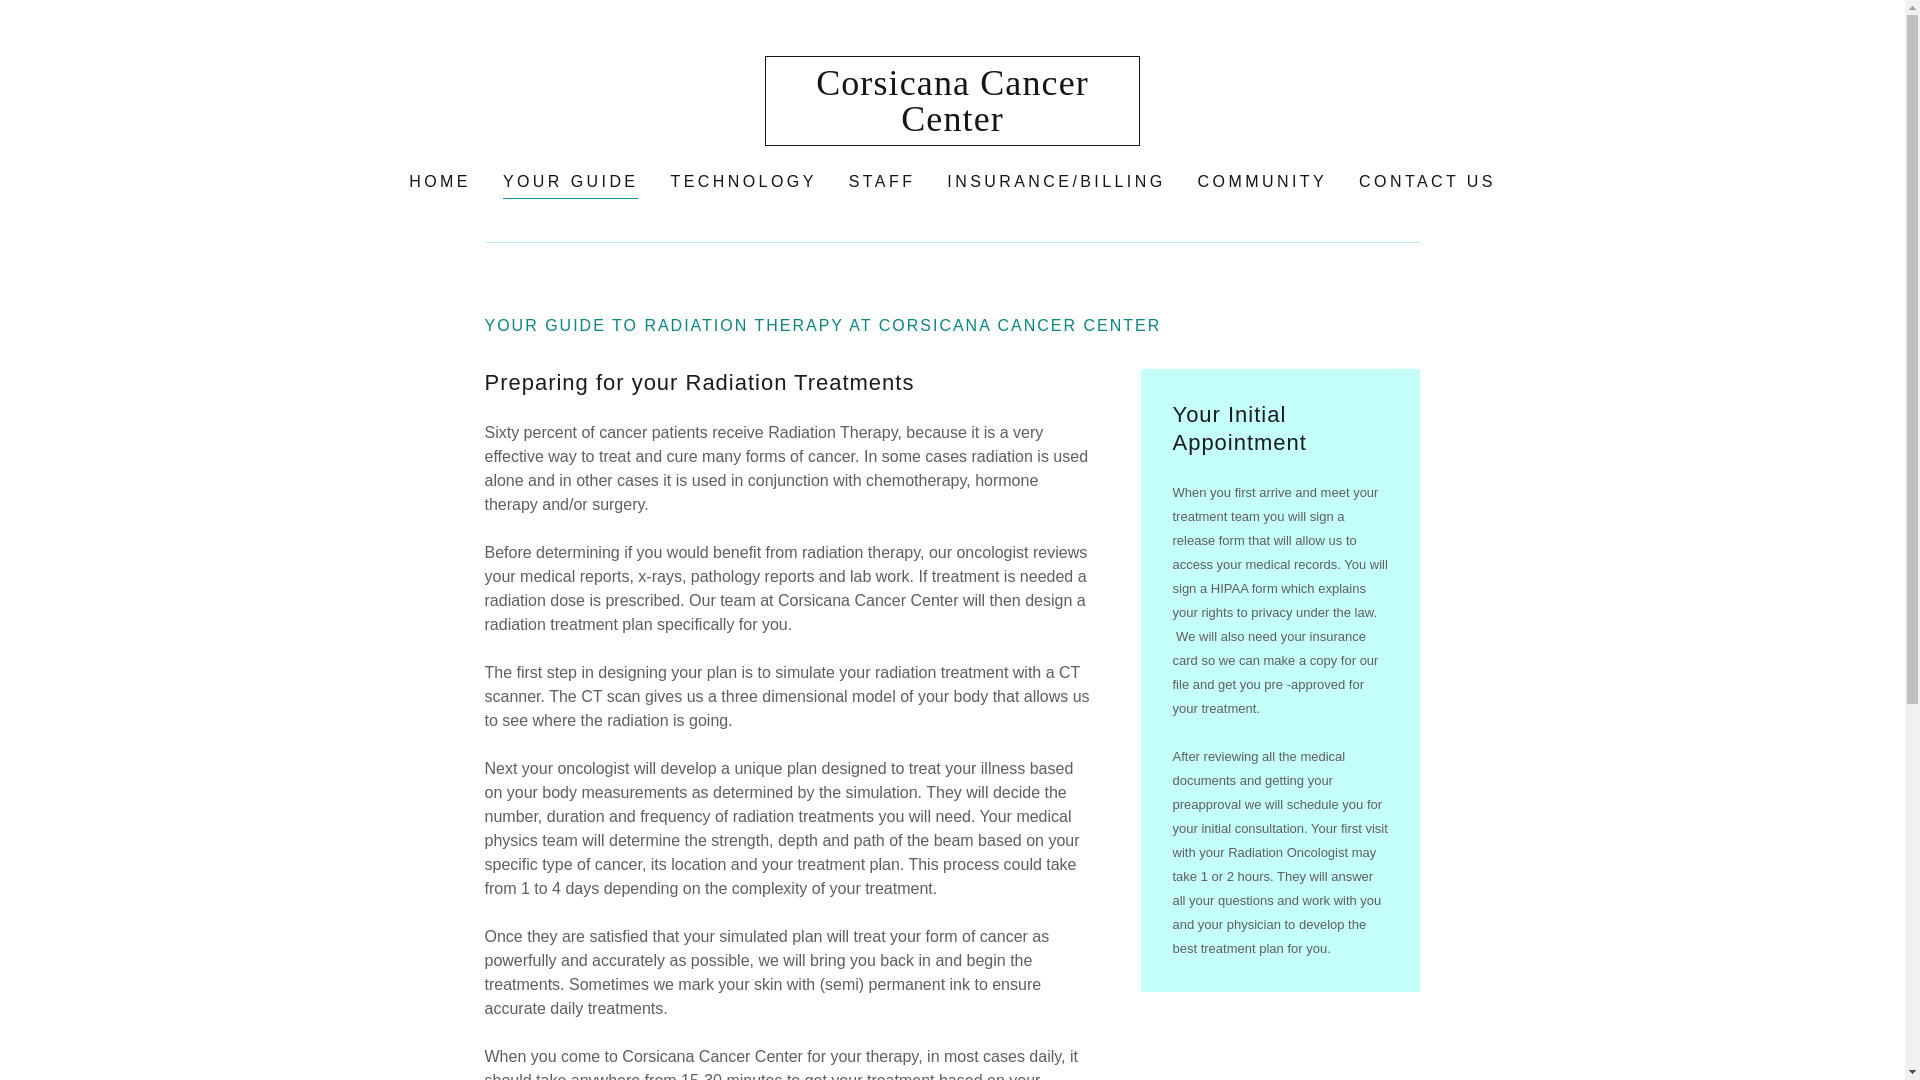  What do you see at coordinates (742, 182) in the screenshot?
I see `TECHNOLOGY` at bounding box center [742, 182].